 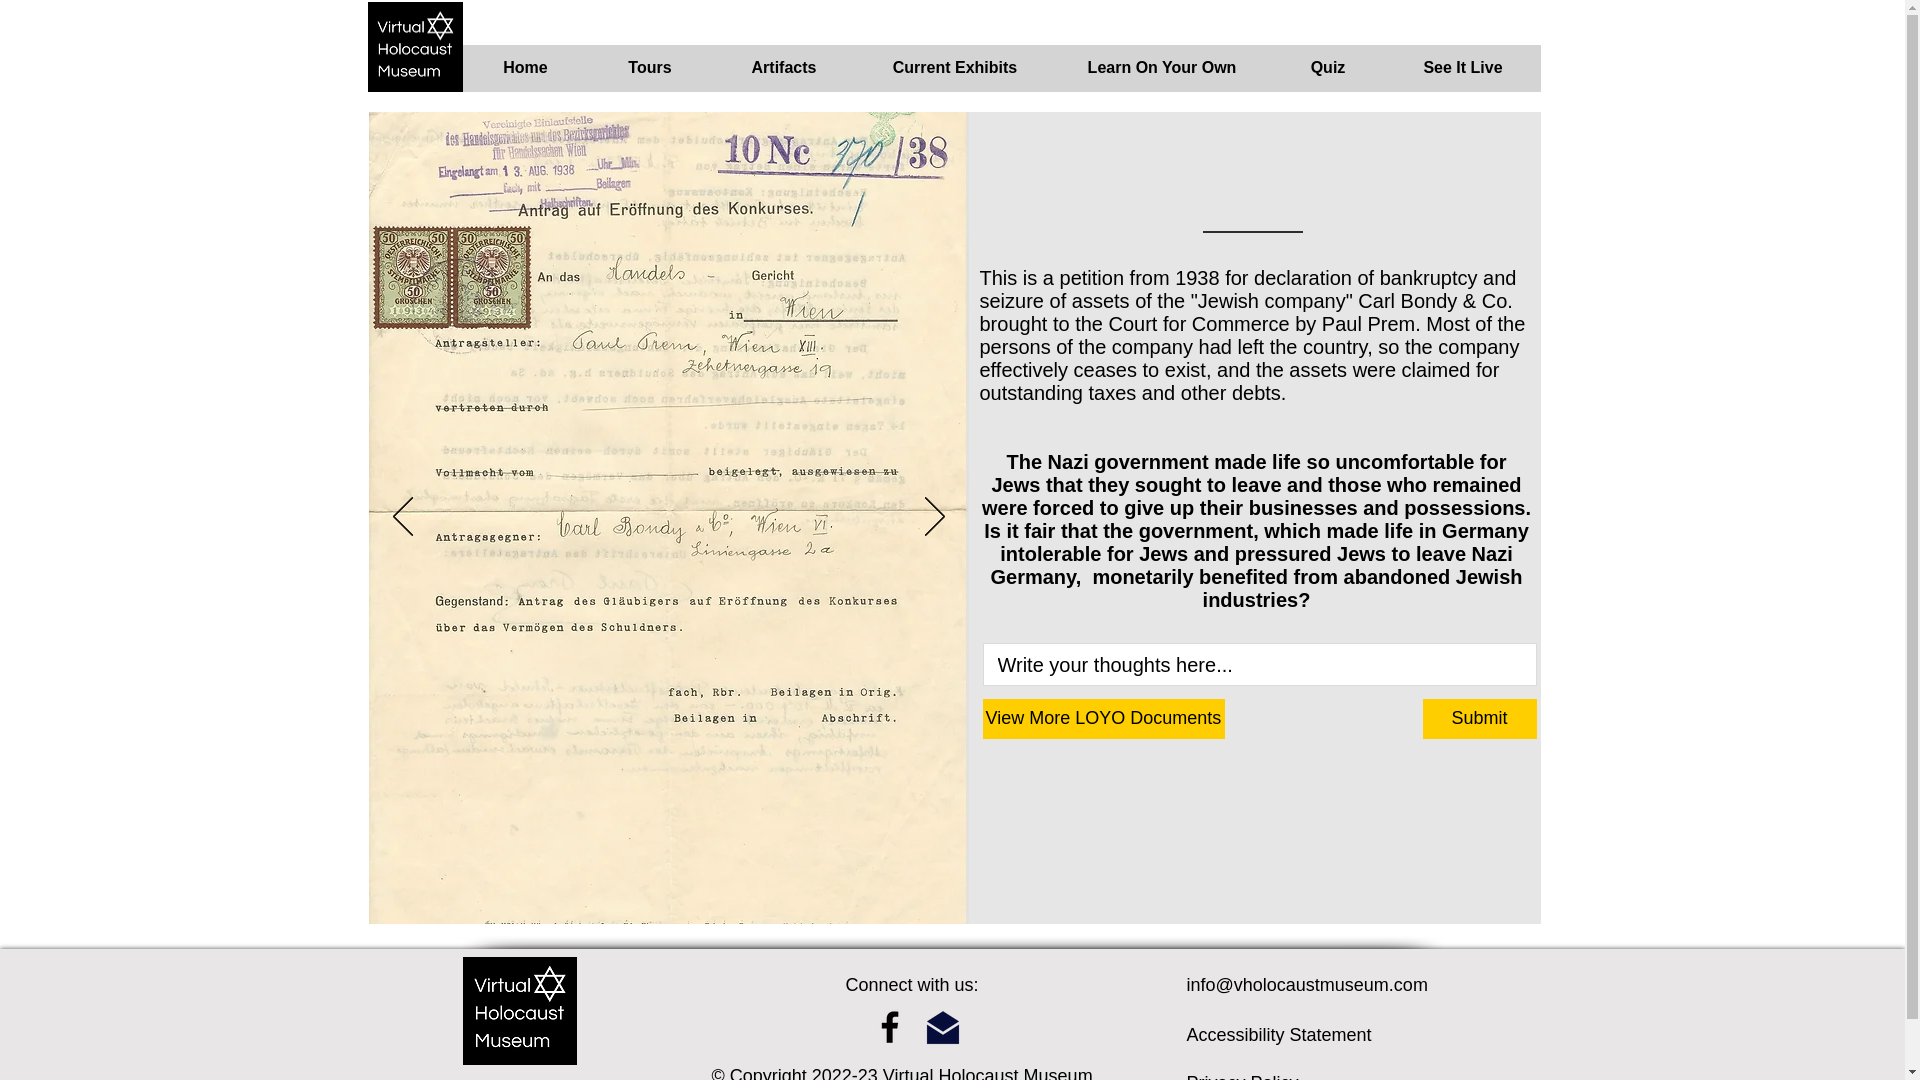 I want to click on Artifacts, so click(x=784, y=74).